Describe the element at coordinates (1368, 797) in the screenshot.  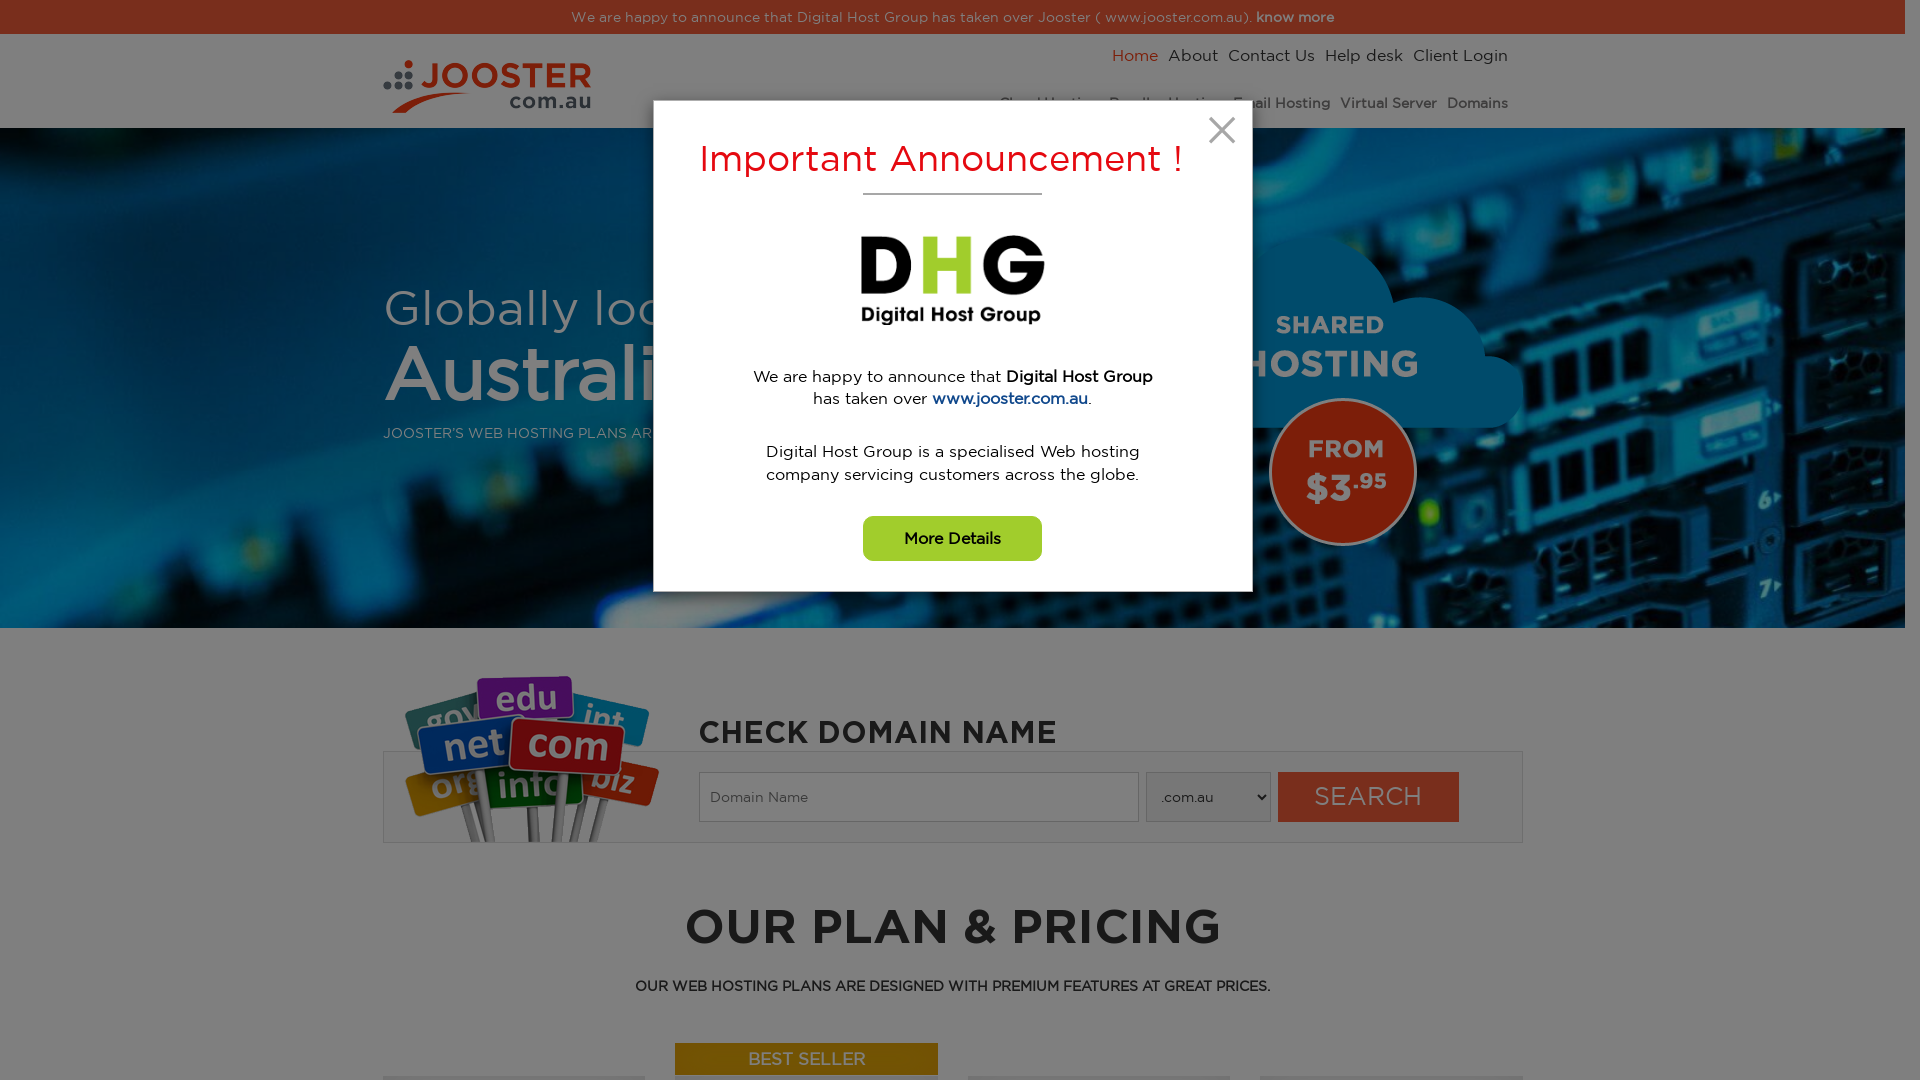
I see `SEARCH` at that location.